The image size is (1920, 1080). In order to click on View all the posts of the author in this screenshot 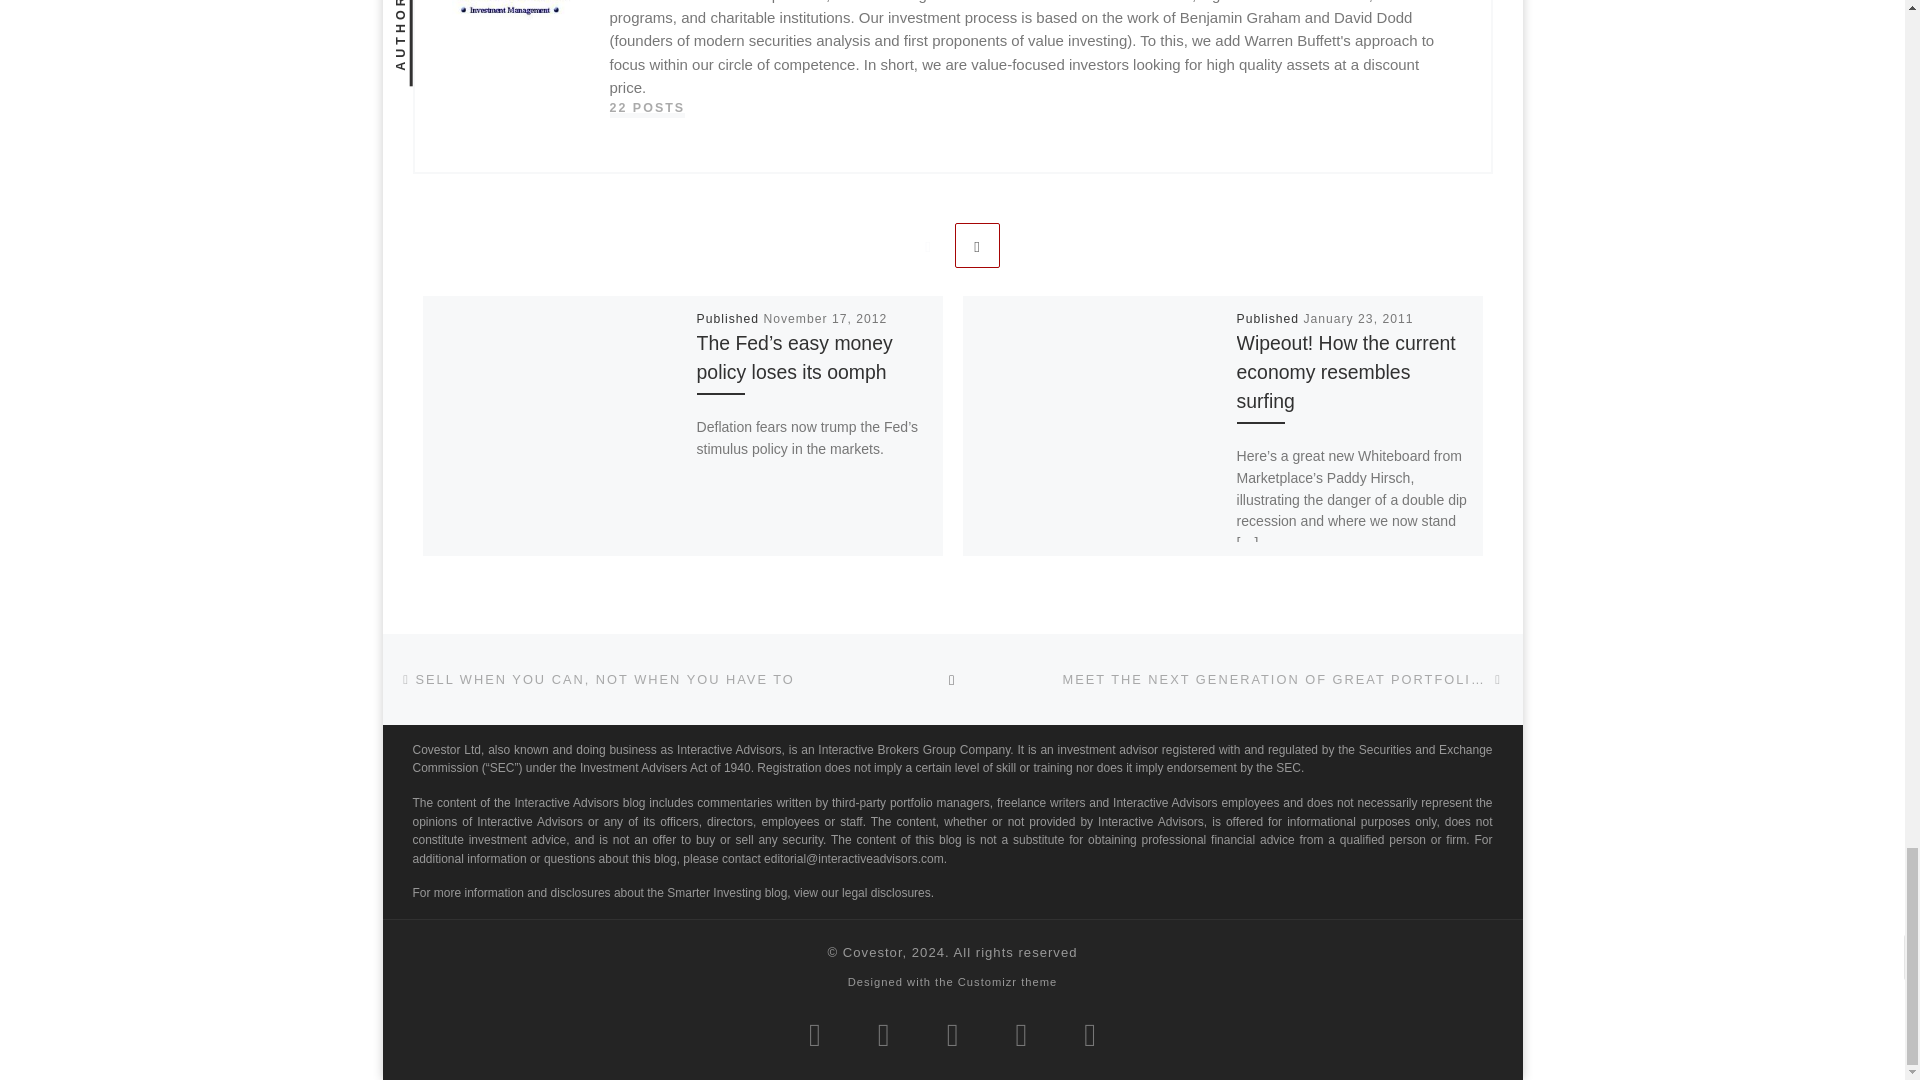, I will do `click(648, 108)`.